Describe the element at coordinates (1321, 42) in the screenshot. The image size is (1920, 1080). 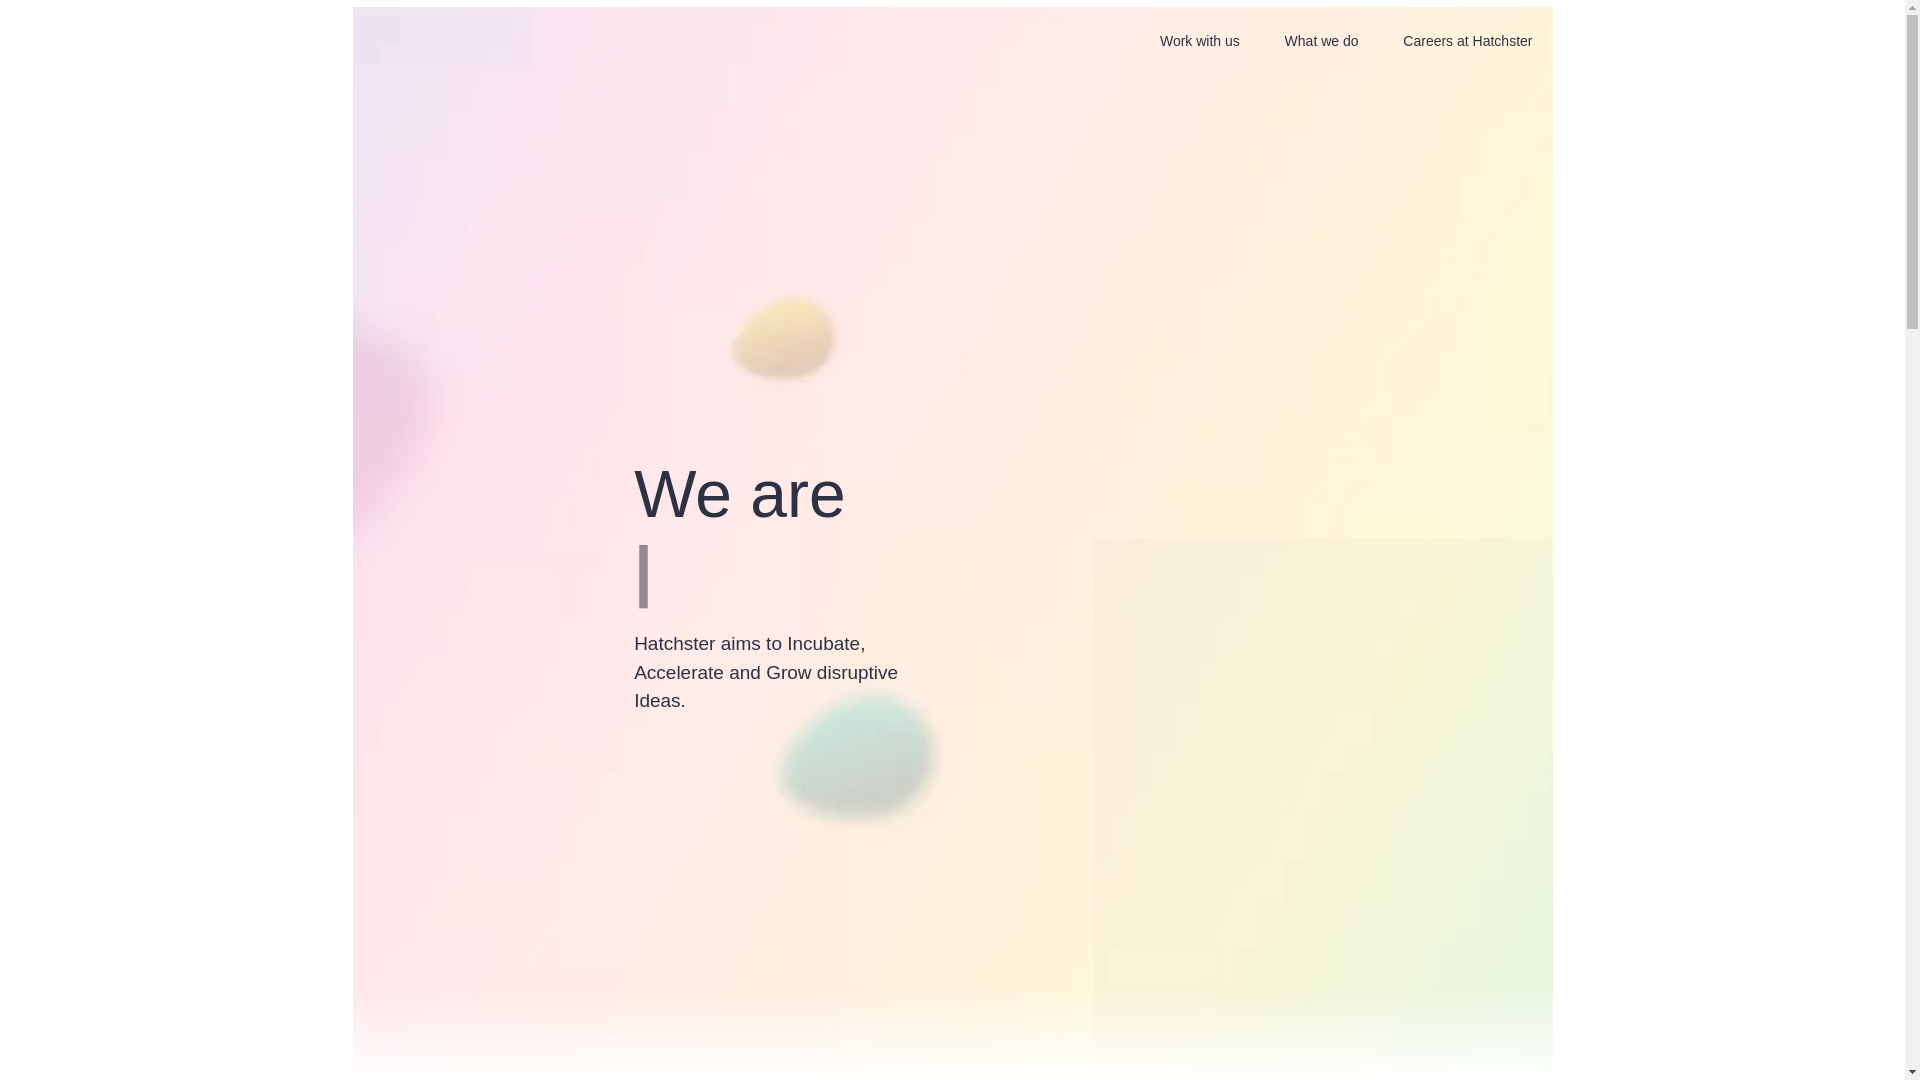
I see `What we do` at that location.